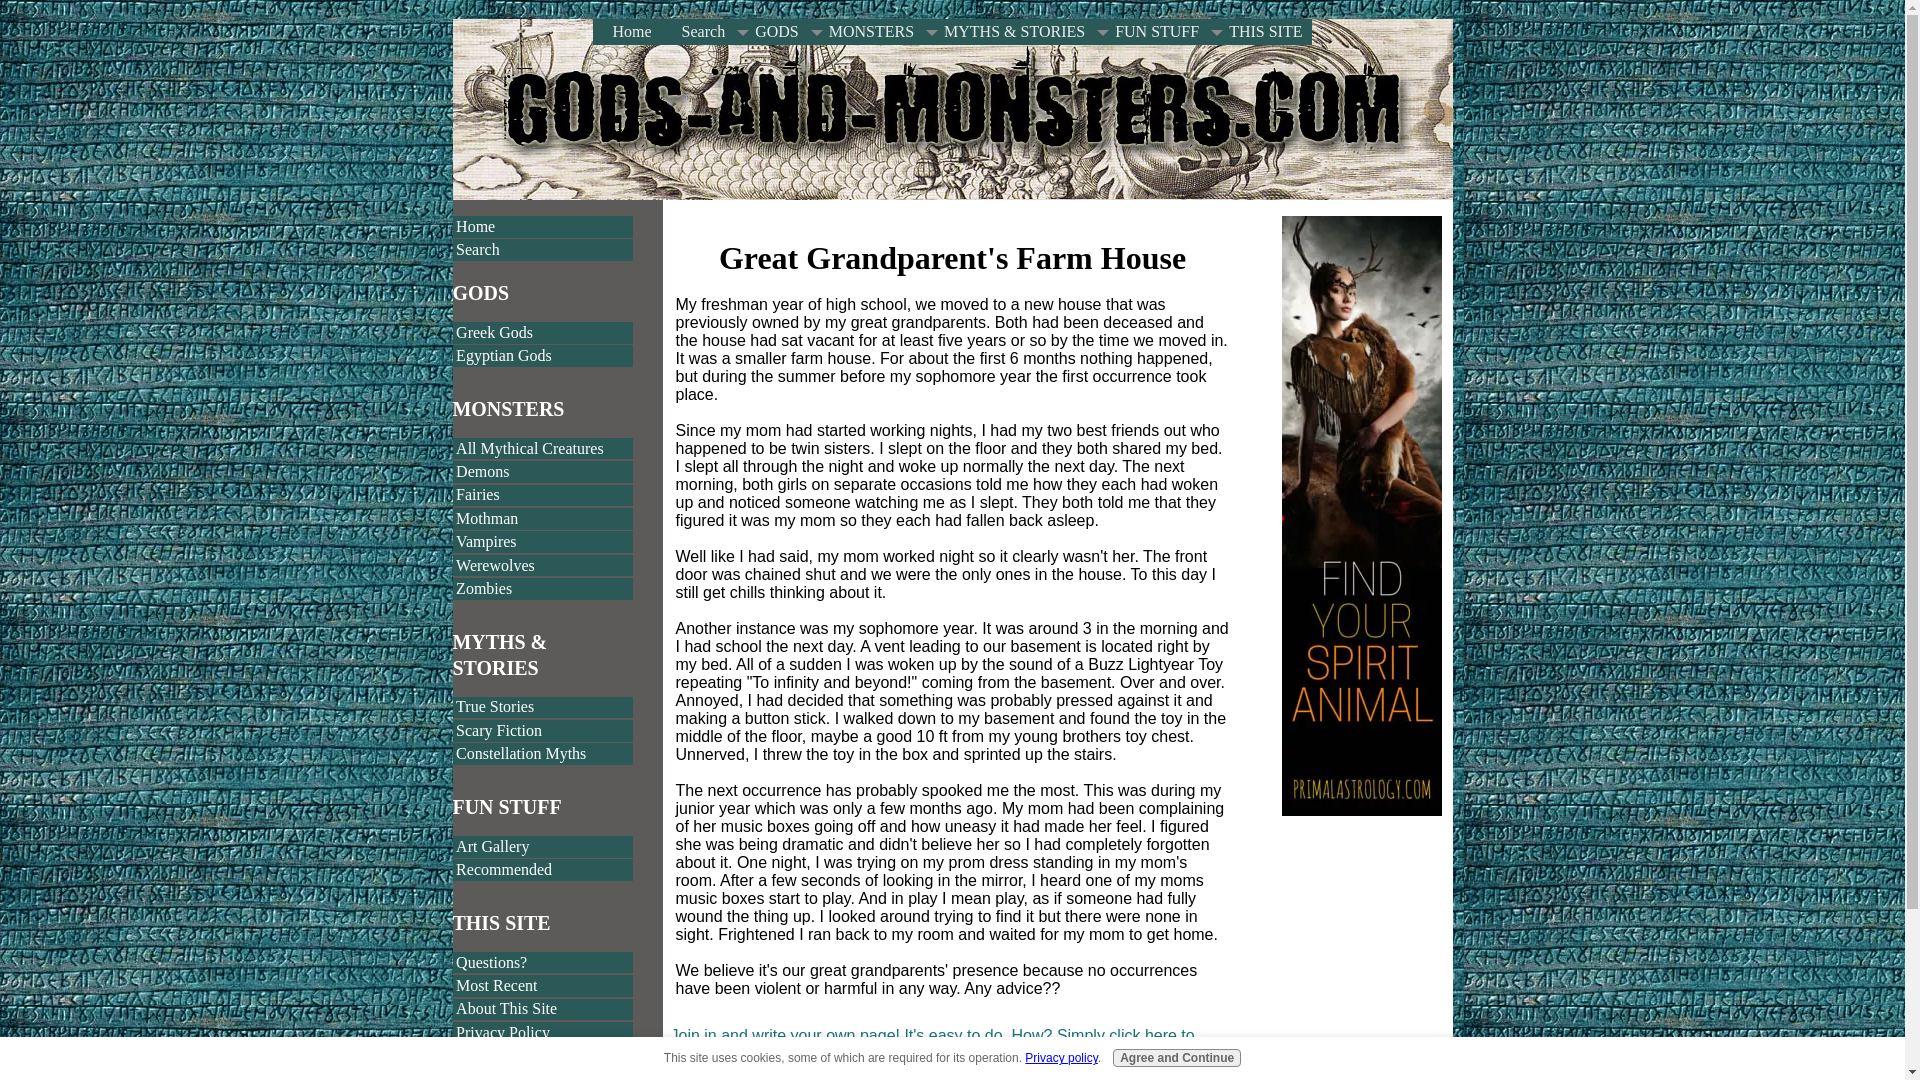  What do you see at coordinates (542, 332) in the screenshot?
I see `Greek Gods` at bounding box center [542, 332].